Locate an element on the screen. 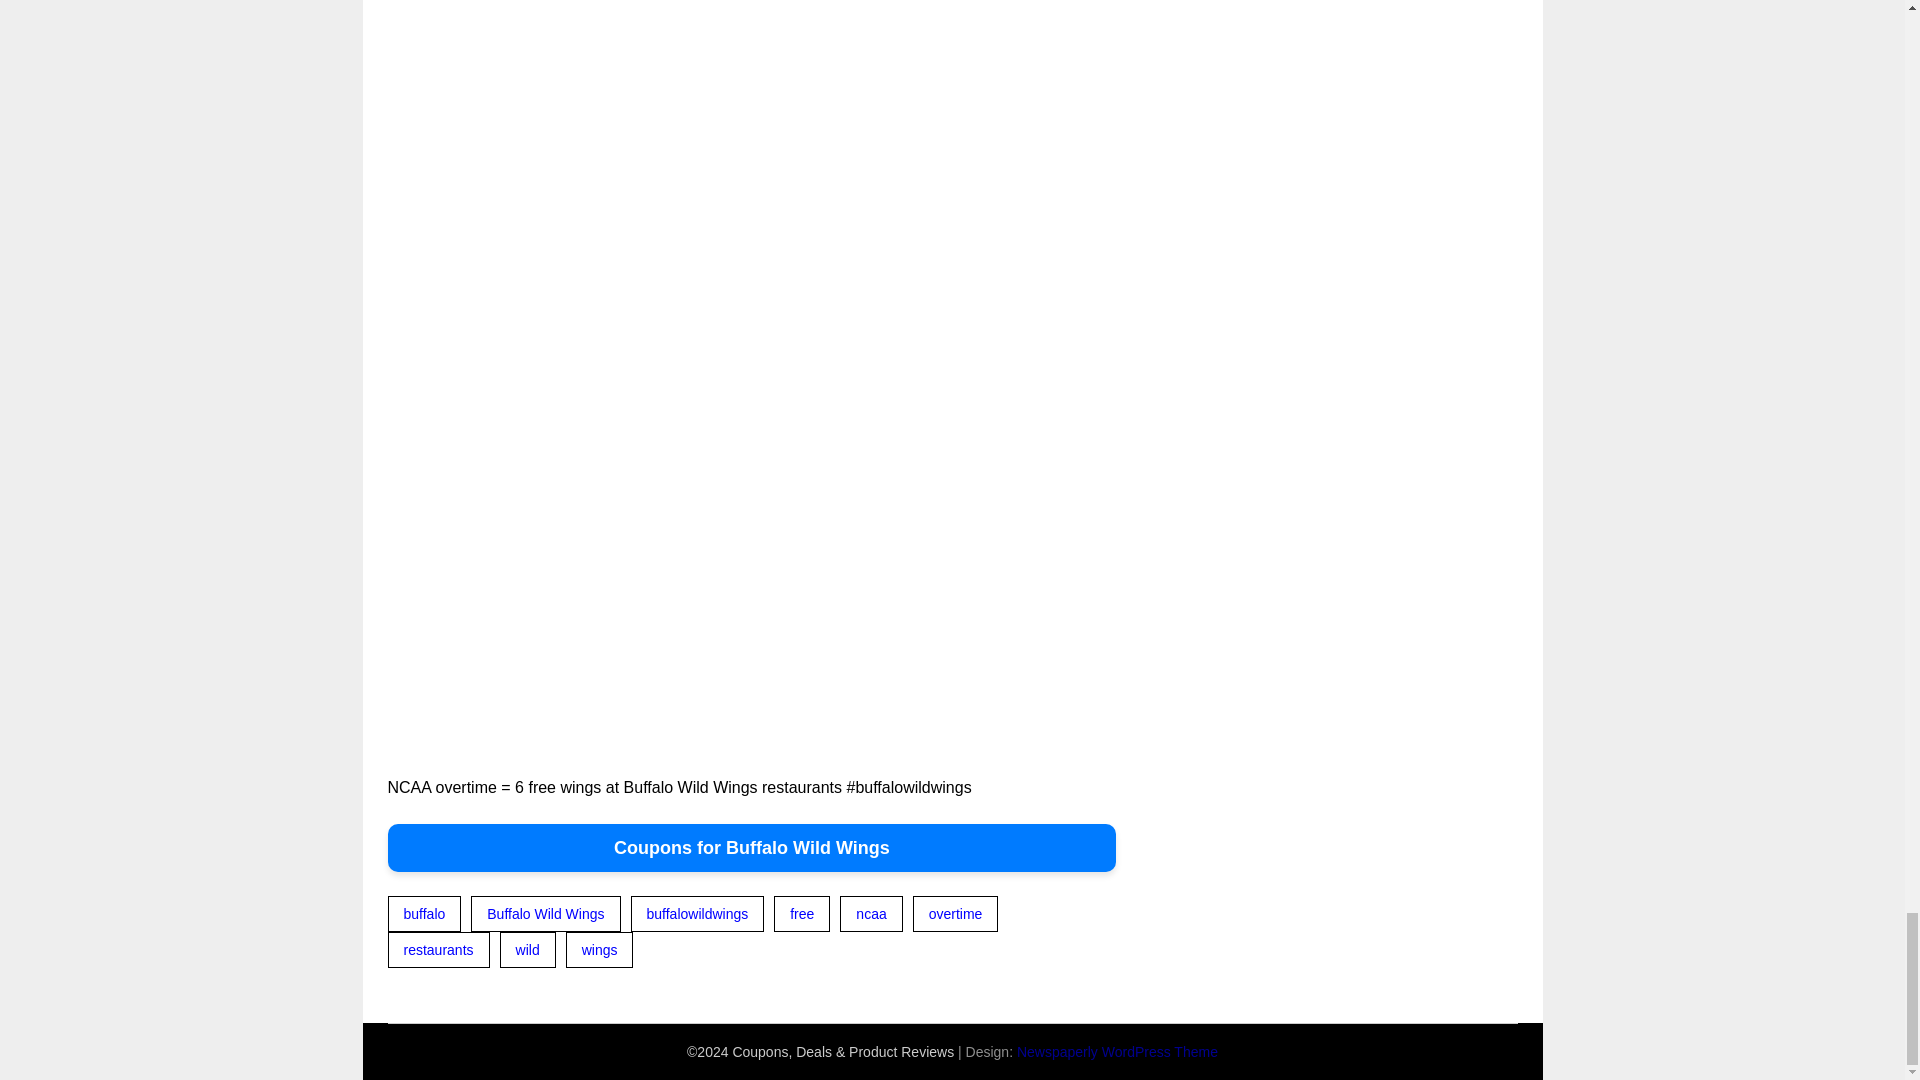  Coupons for Buffalo Wild Wings is located at coordinates (752, 848).